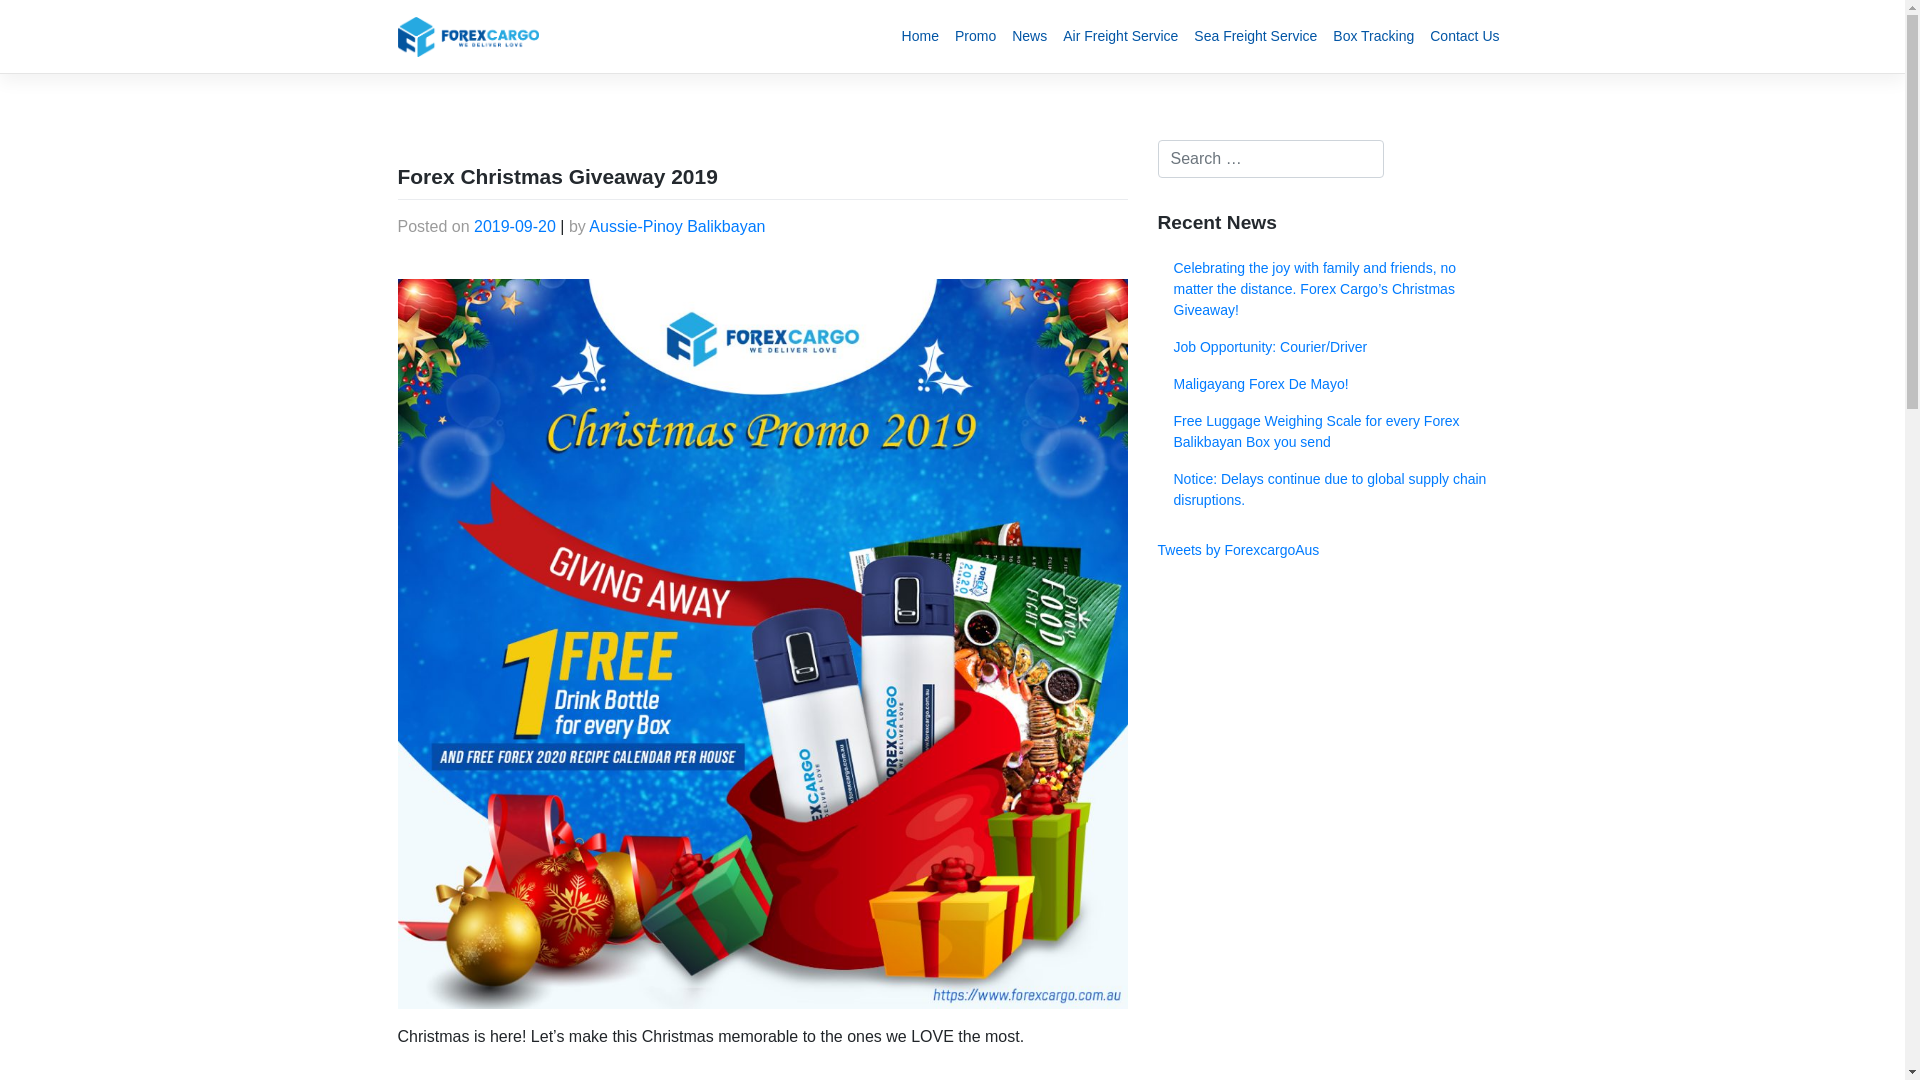 This screenshot has width=1920, height=1080. Describe the element at coordinates (1120, 36) in the screenshot. I see `Air Freight Service` at that location.